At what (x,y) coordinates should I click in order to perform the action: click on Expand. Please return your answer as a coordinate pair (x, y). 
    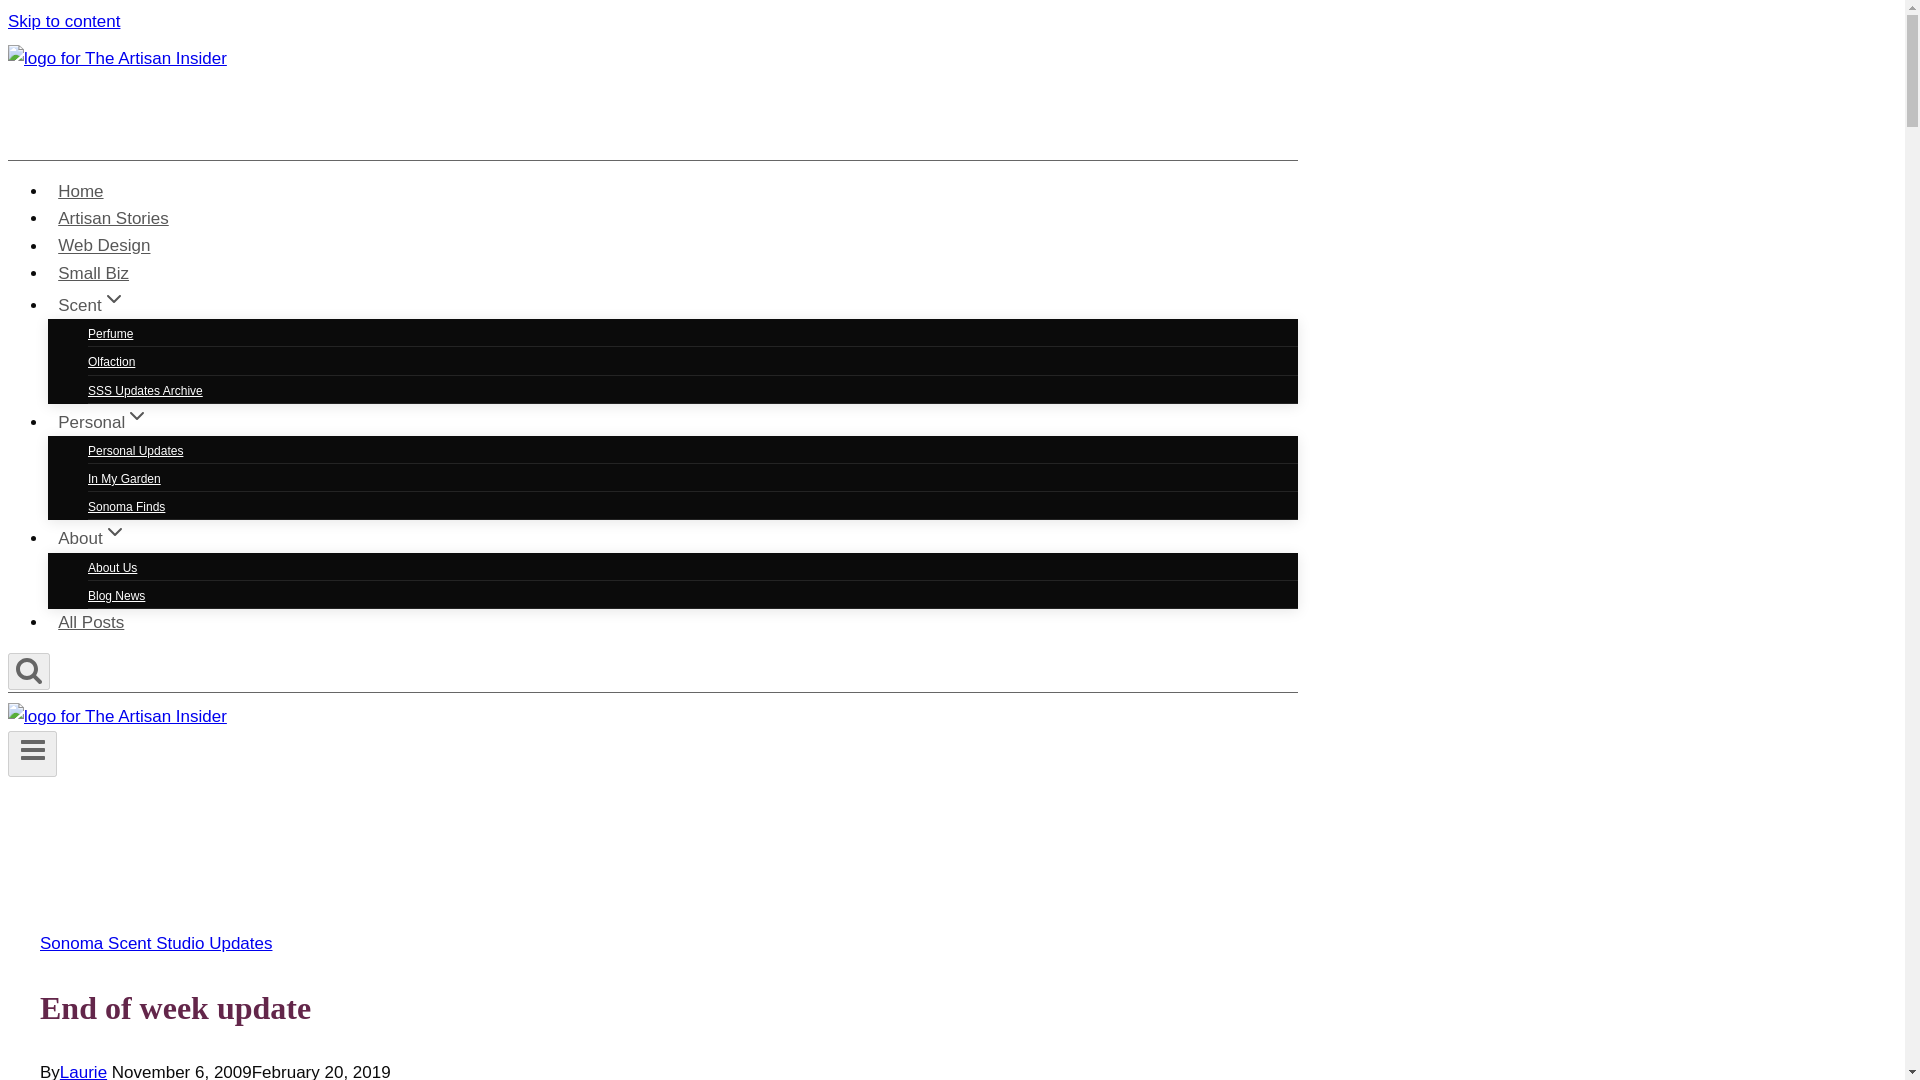
    Looking at the image, I should click on (136, 415).